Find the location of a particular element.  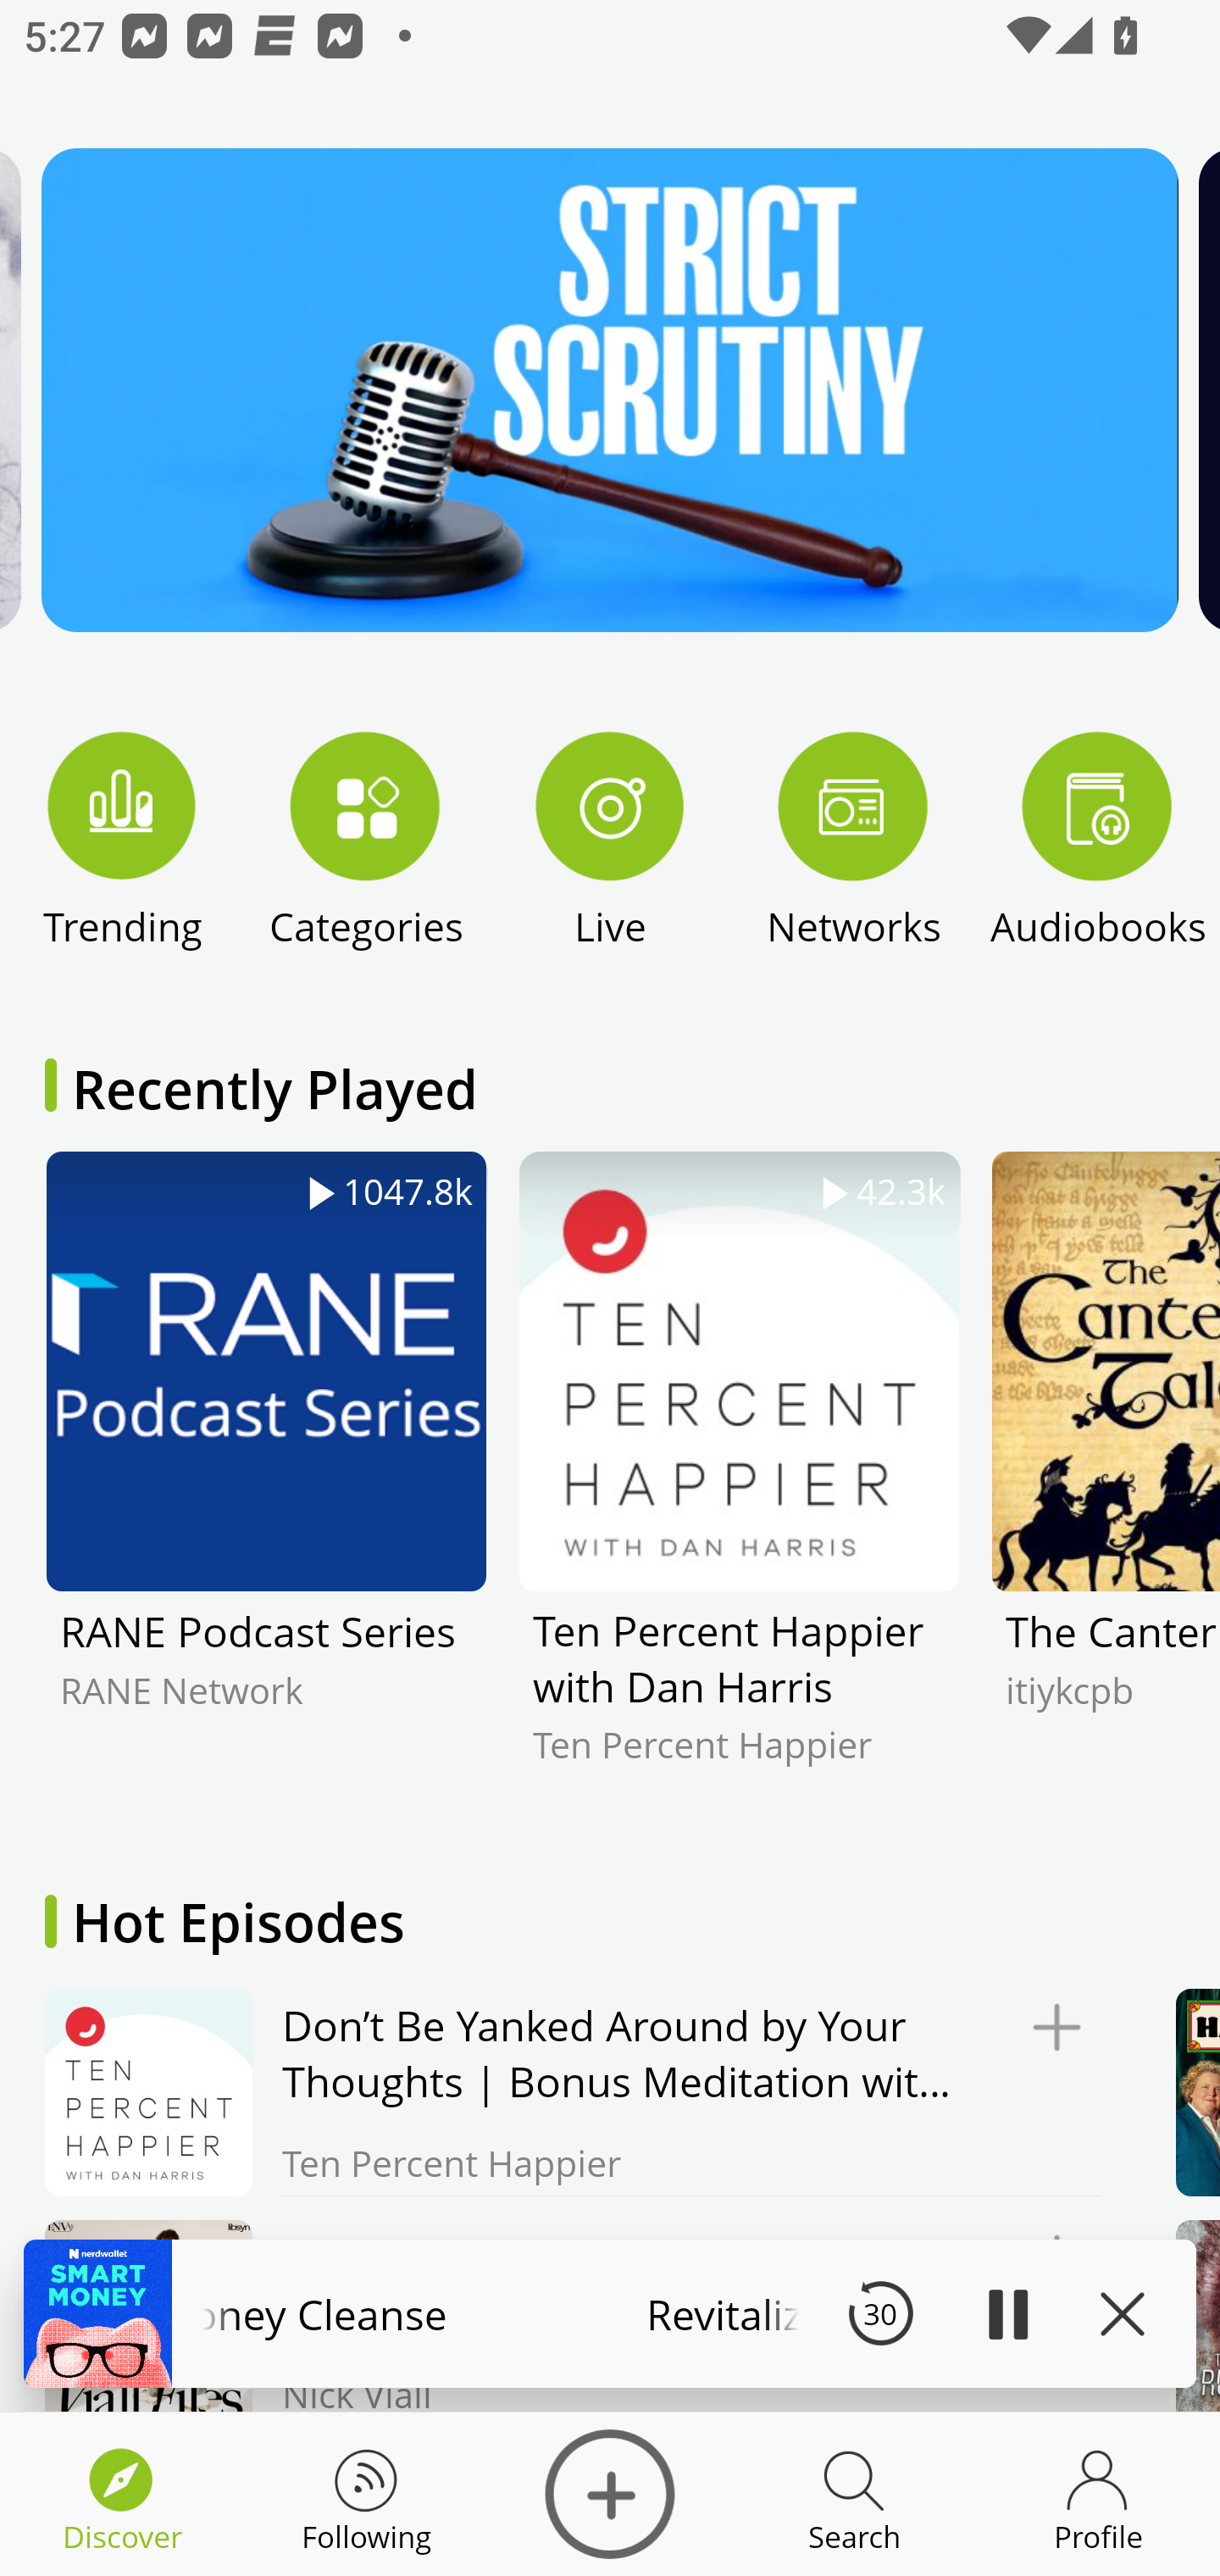

Play is located at coordinates (1006, 2313).